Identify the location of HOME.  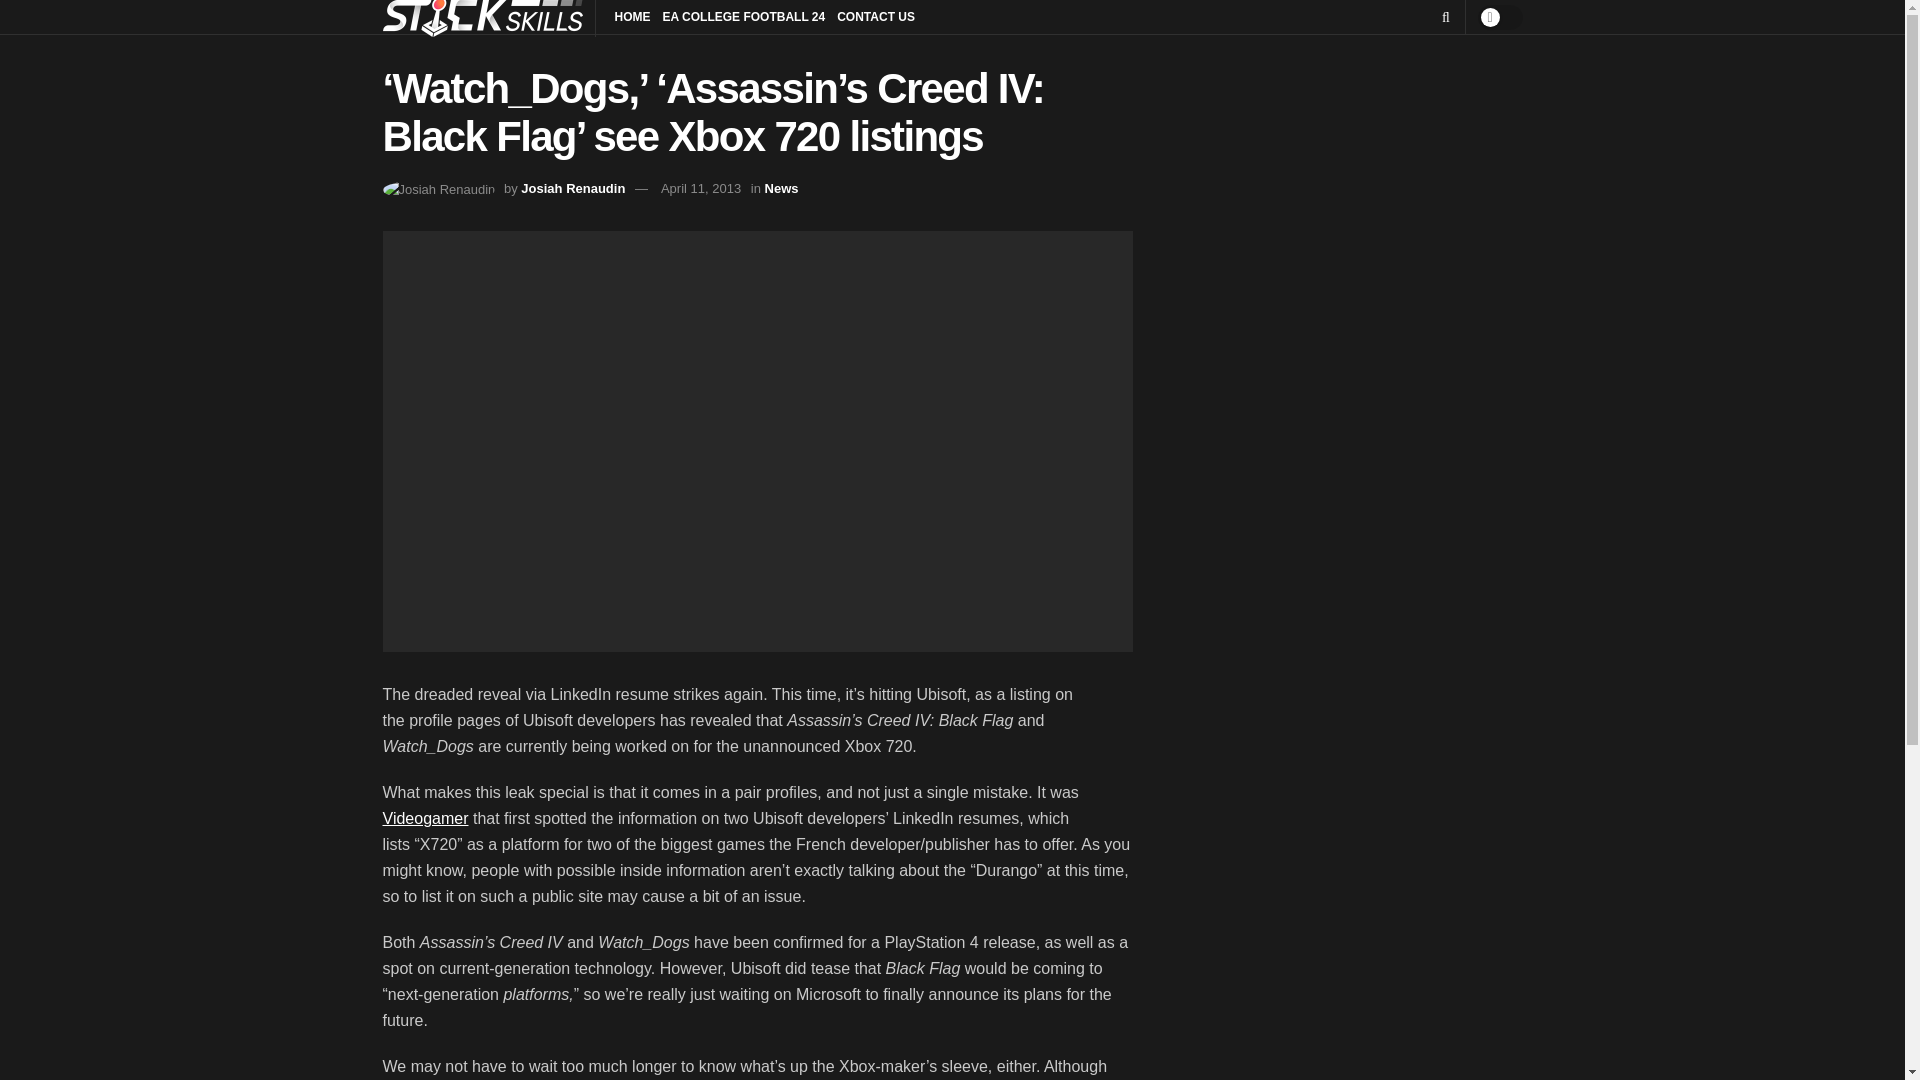
(632, 17).